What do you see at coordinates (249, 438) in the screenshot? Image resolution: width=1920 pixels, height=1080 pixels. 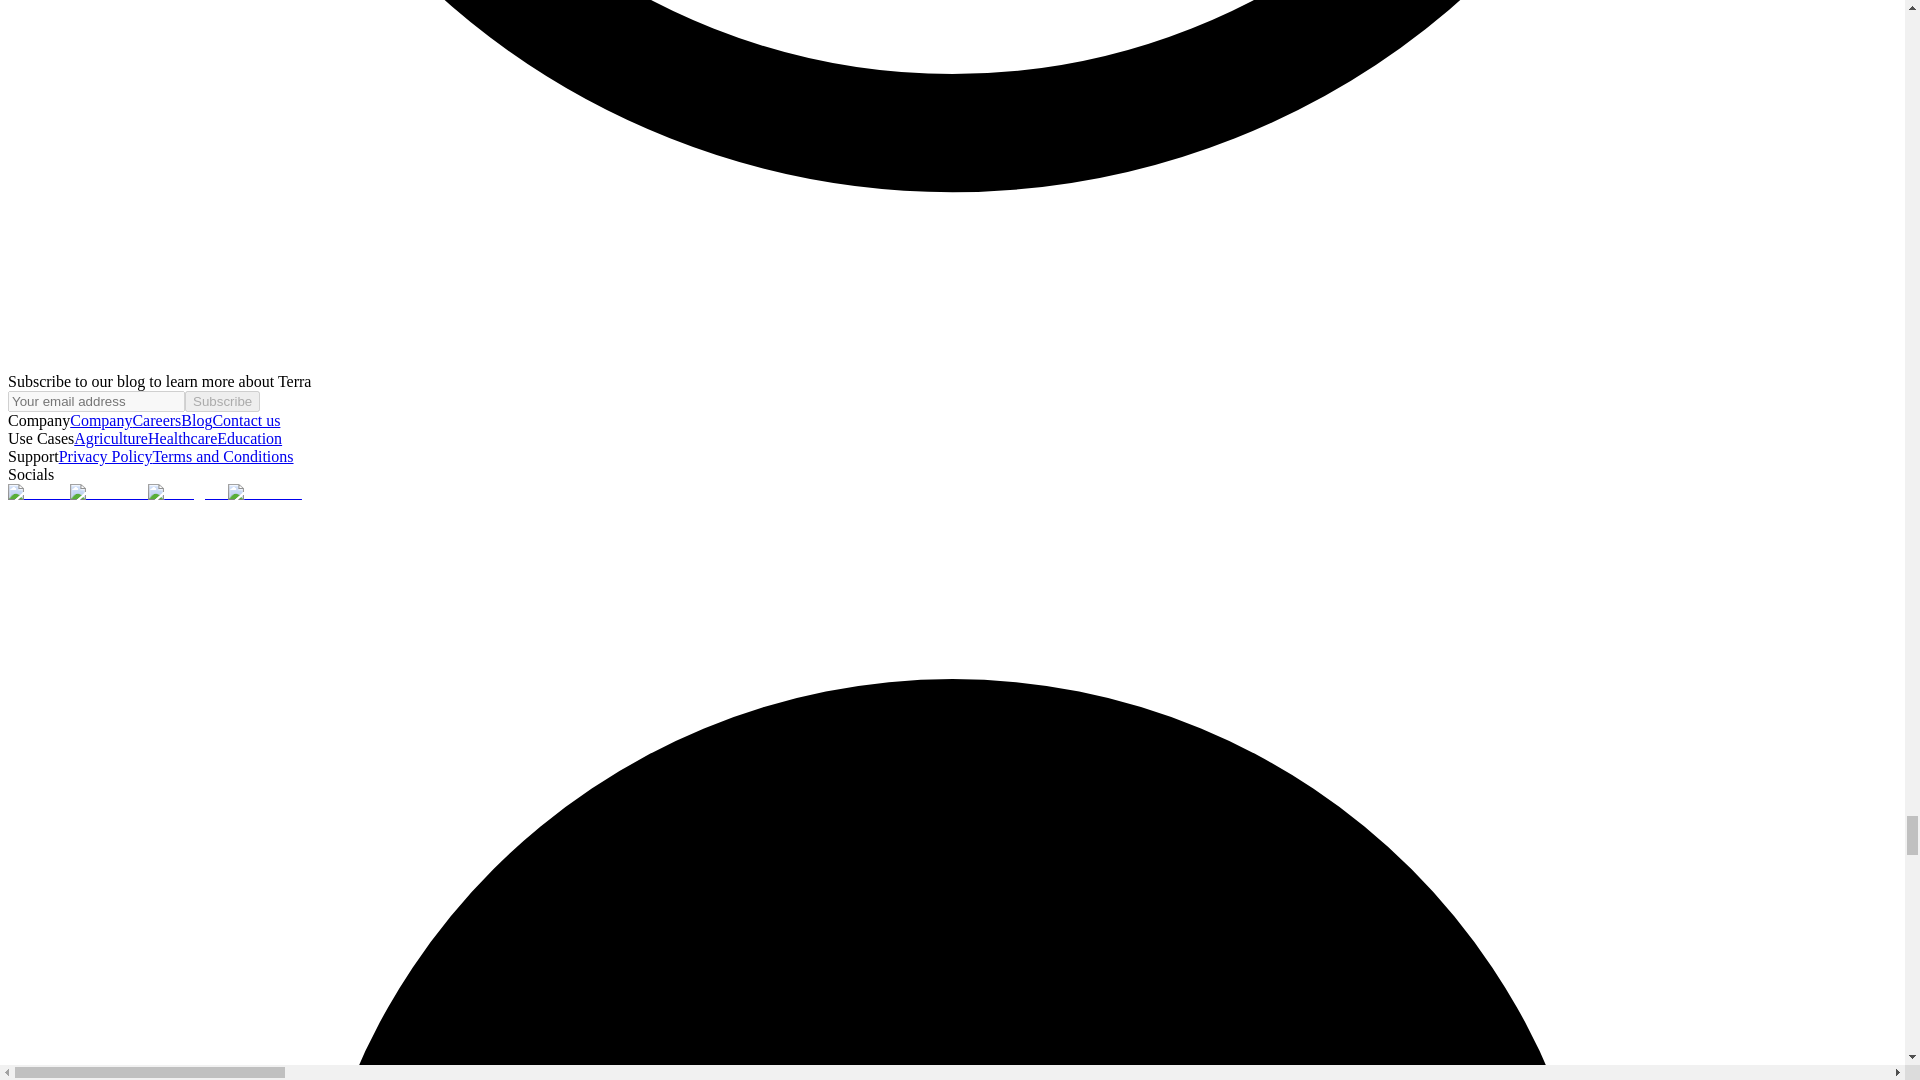 I see `Education` at bounding box center [249, 438].